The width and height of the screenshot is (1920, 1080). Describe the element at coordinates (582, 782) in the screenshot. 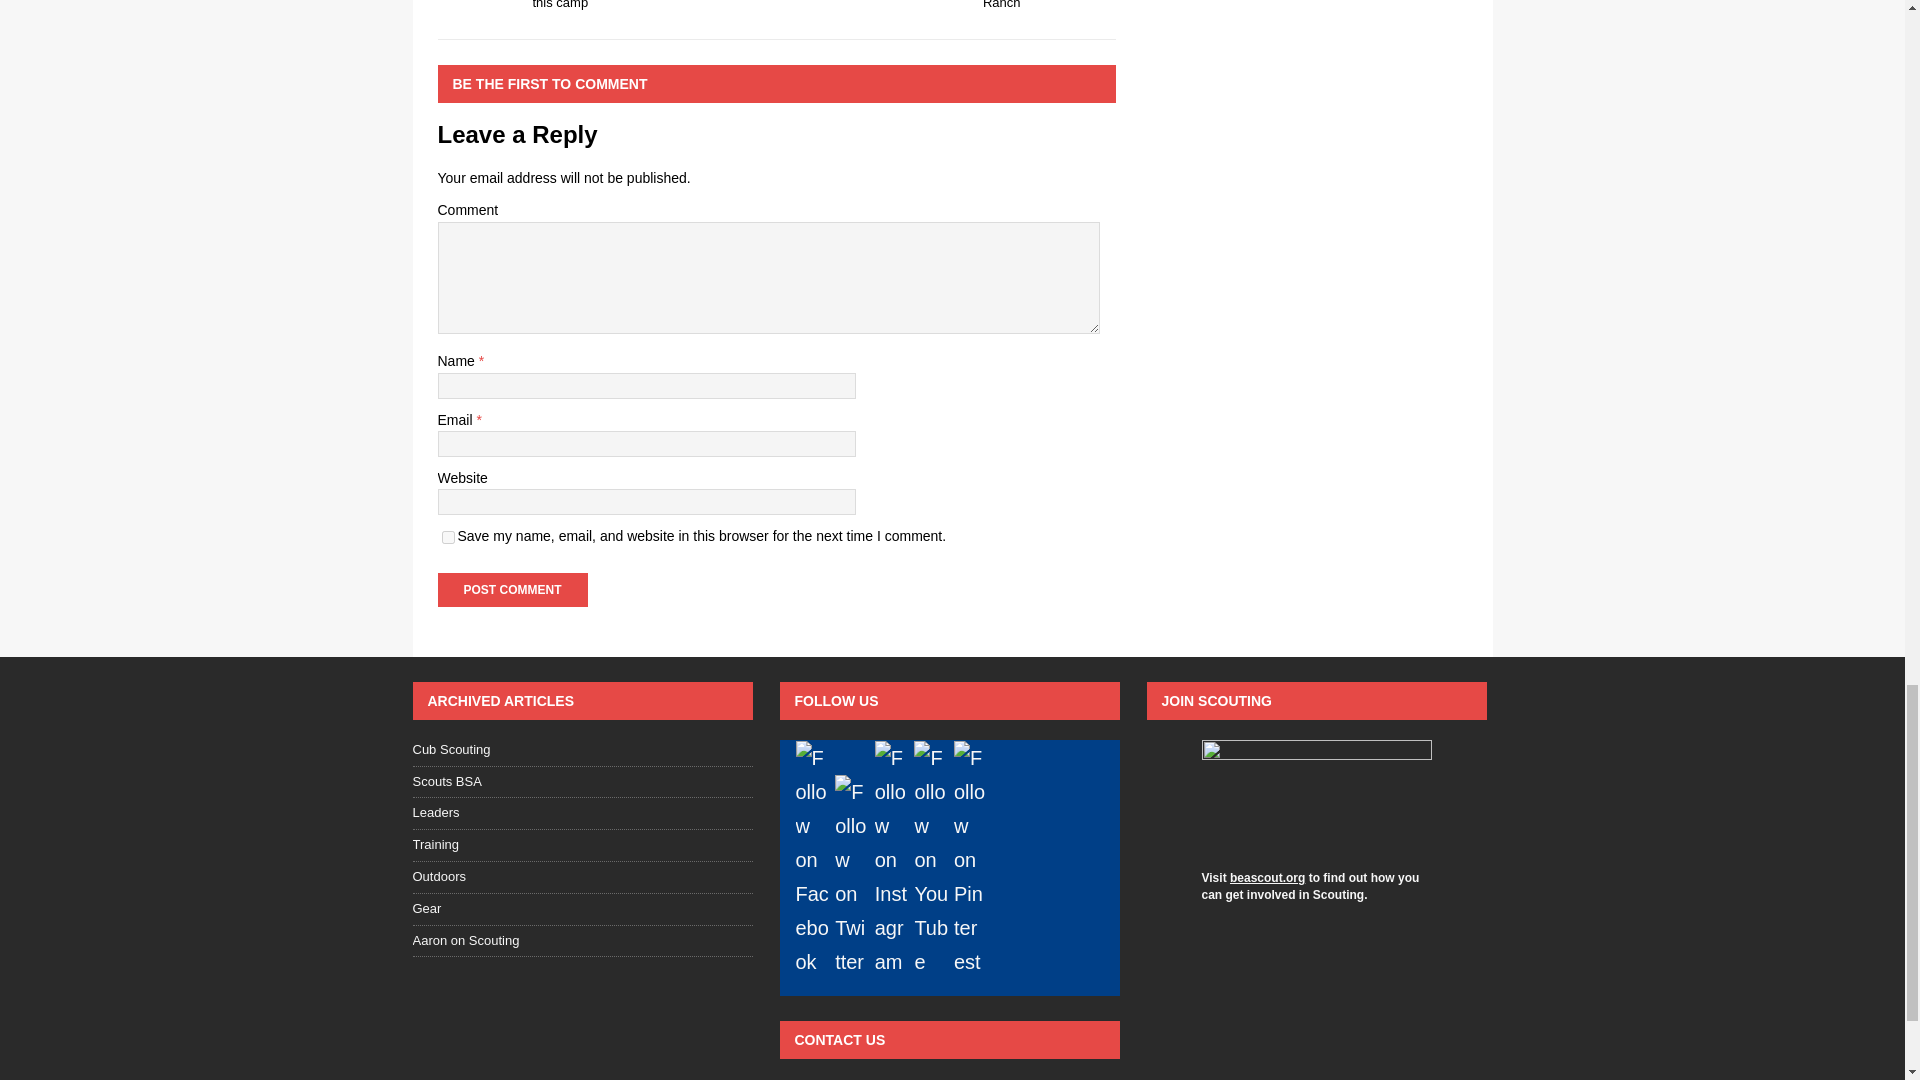

I see `Post Comment` at that location.